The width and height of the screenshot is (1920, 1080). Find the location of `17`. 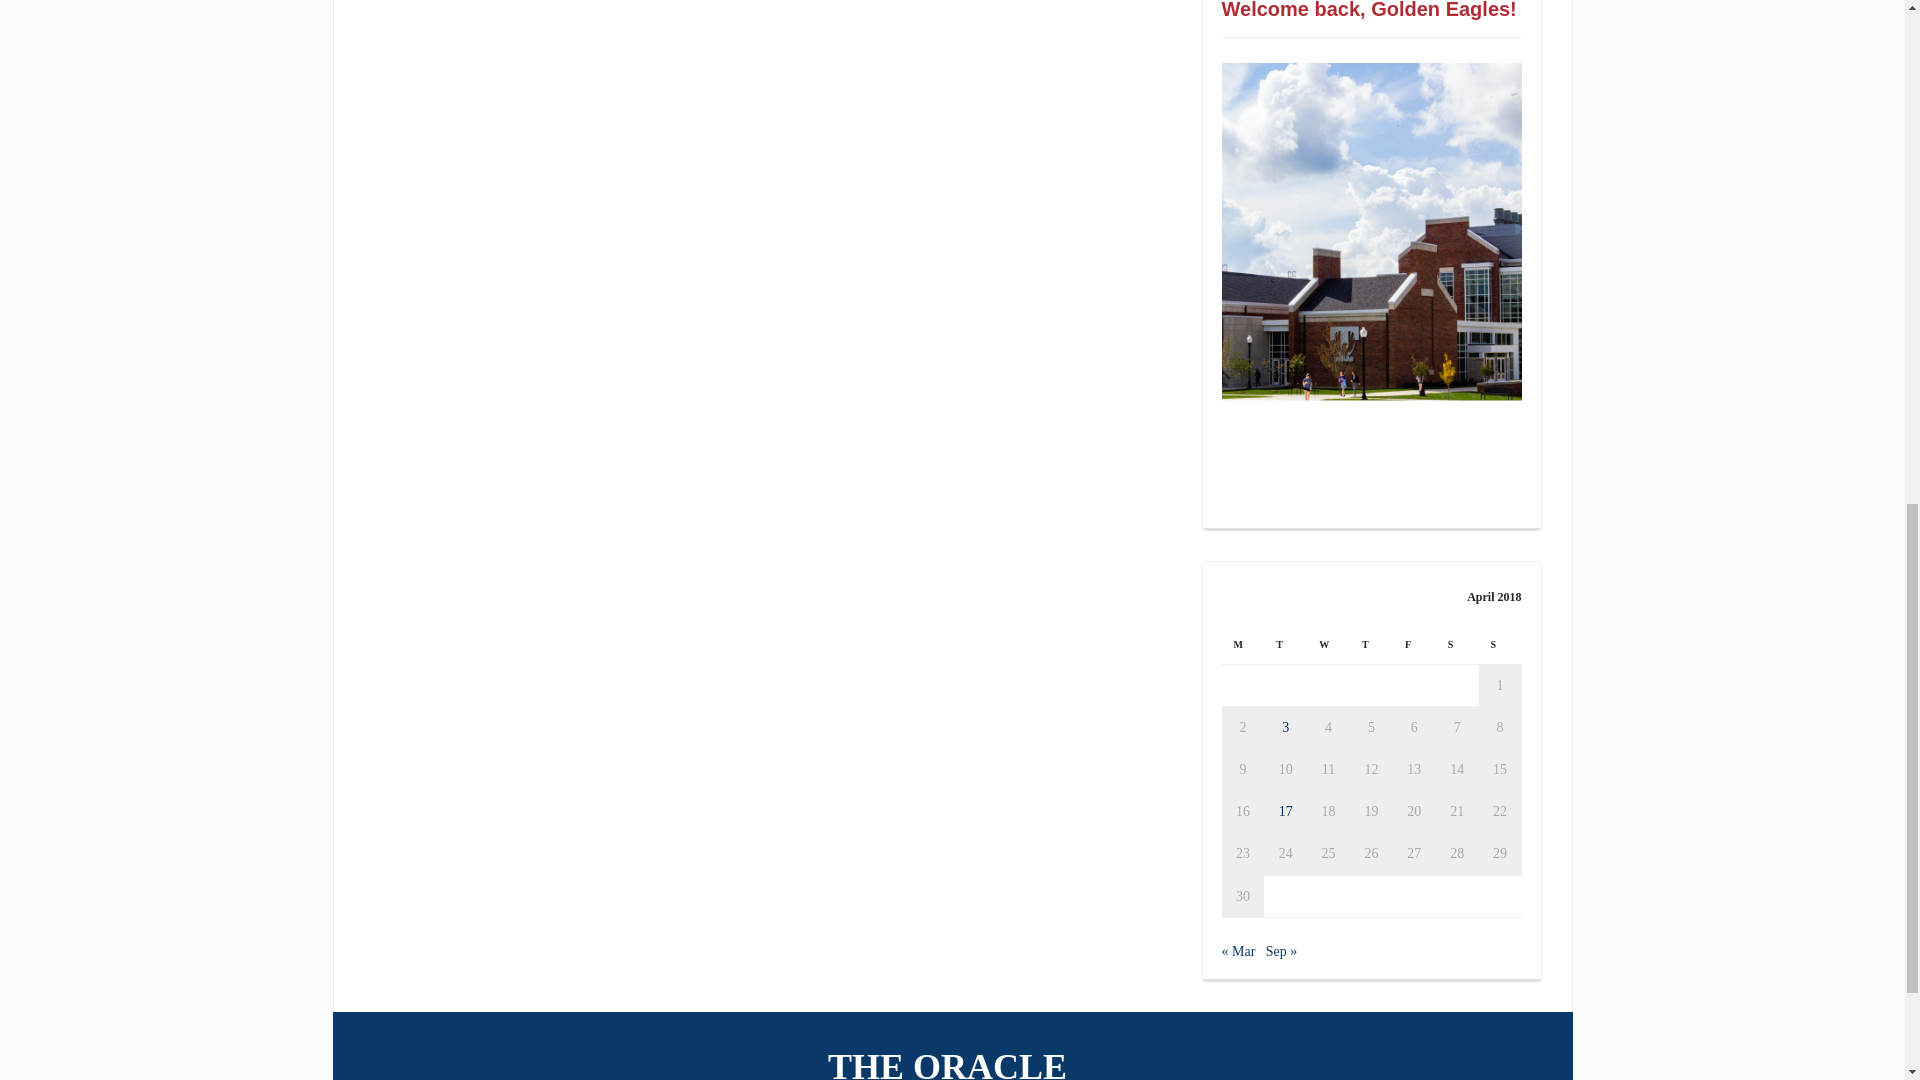

17 is located at coordinates (1285, 810).